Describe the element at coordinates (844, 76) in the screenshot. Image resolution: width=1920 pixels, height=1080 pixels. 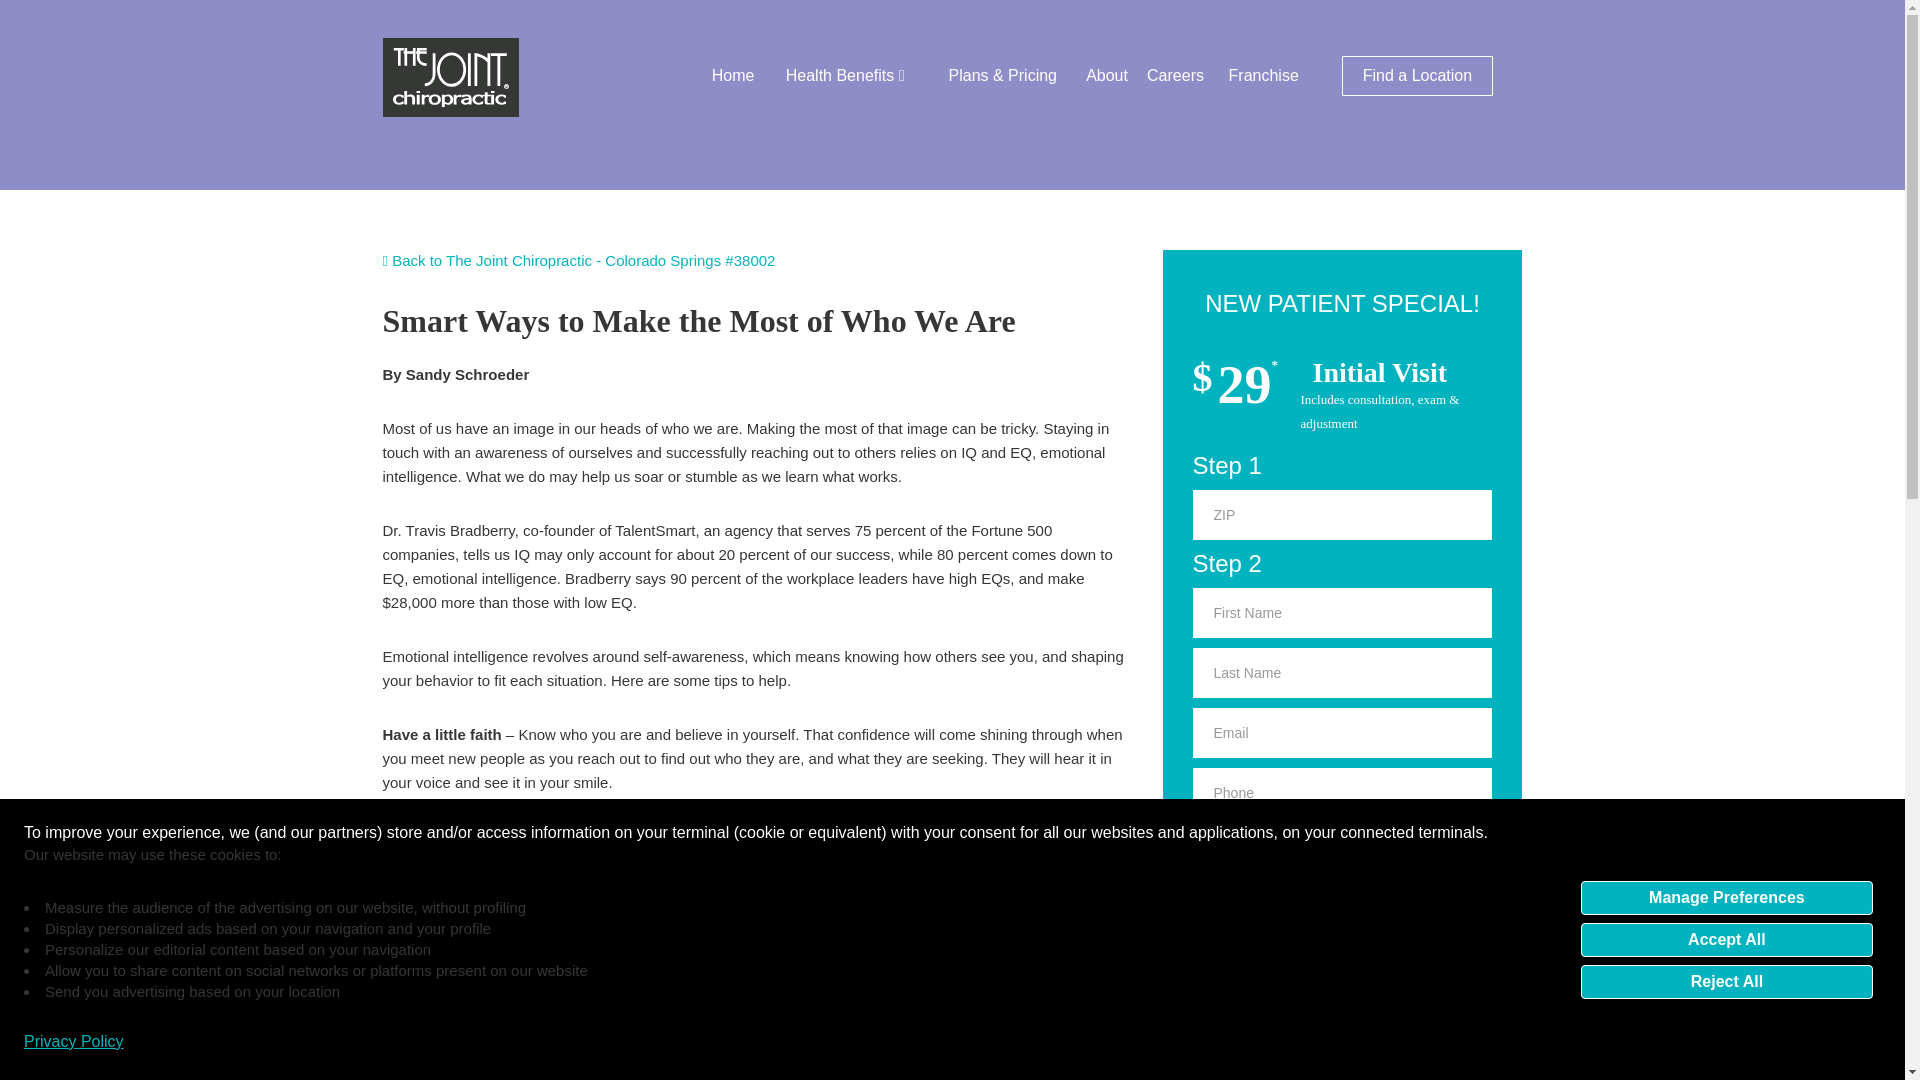
I see `Health Benefits` at that location.